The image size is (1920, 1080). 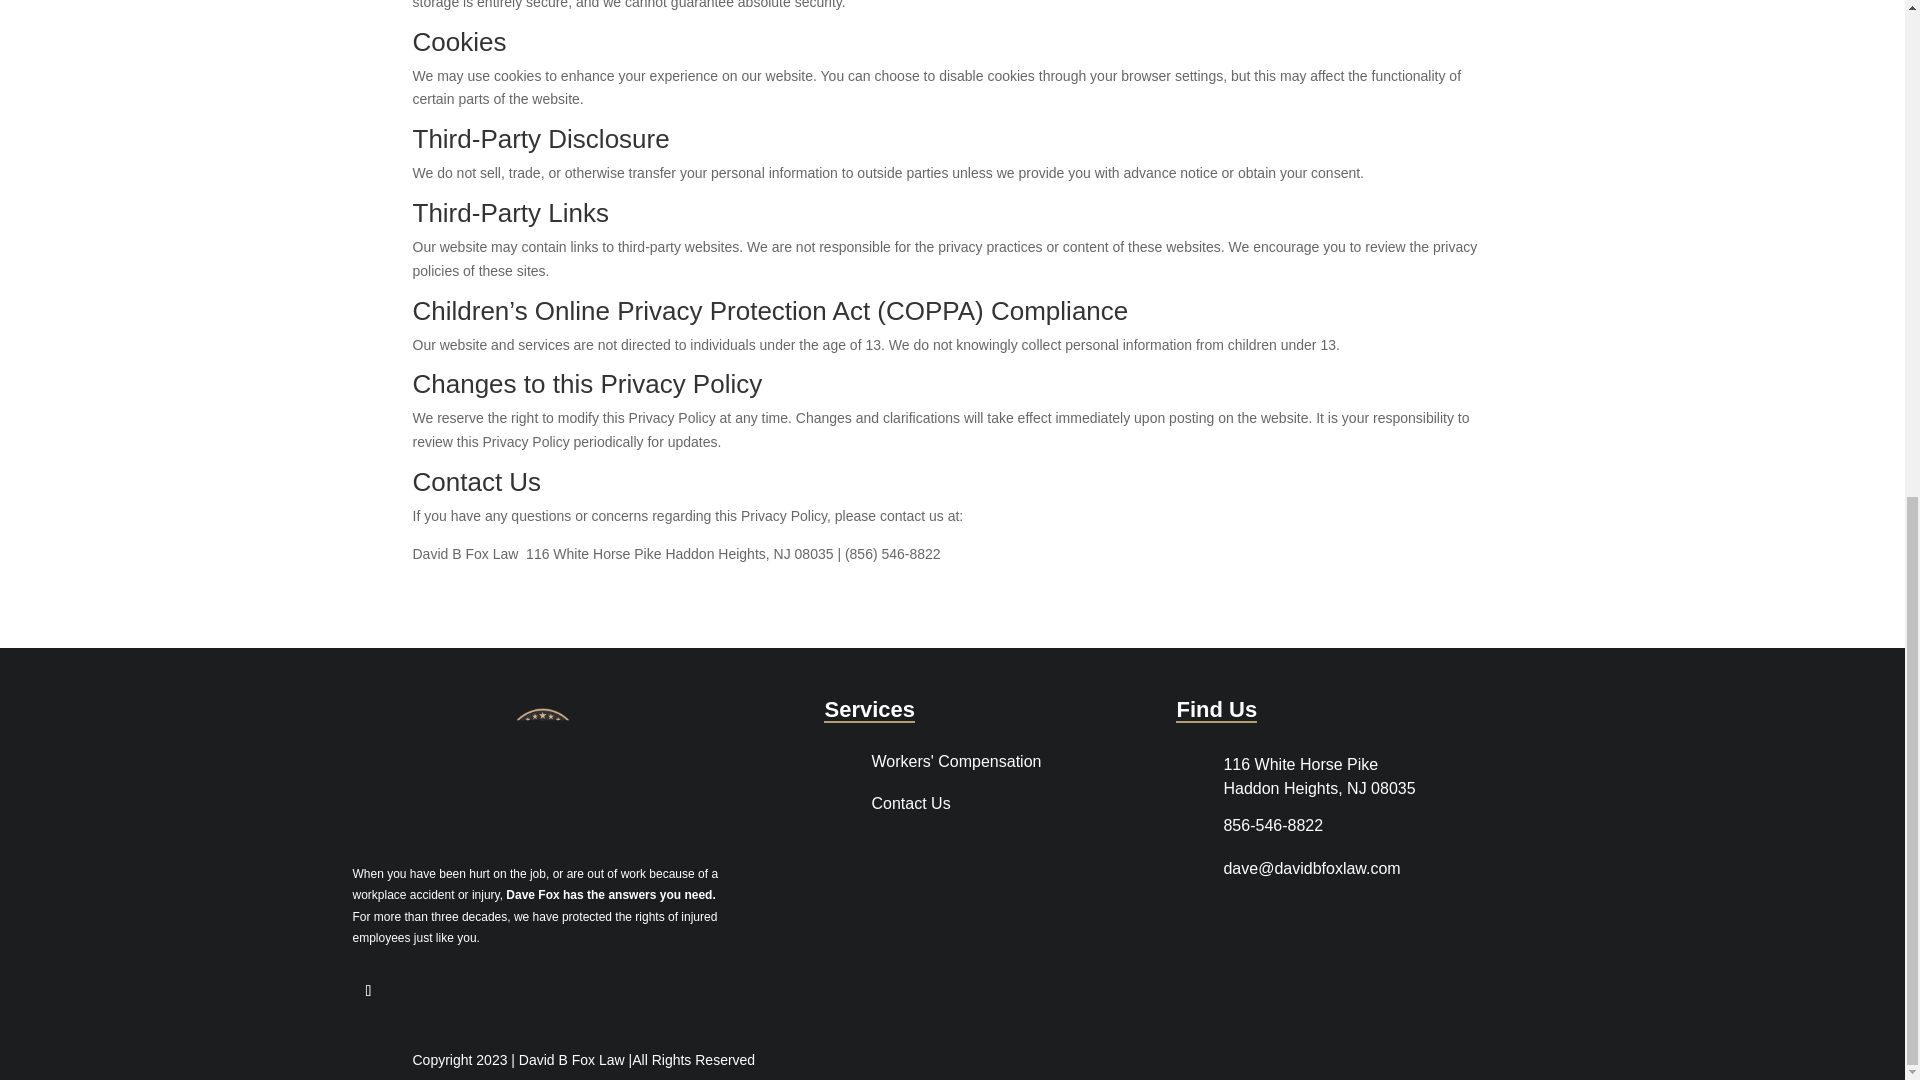 I want to click on Follow on Facebook, so click(x=368, y=990).